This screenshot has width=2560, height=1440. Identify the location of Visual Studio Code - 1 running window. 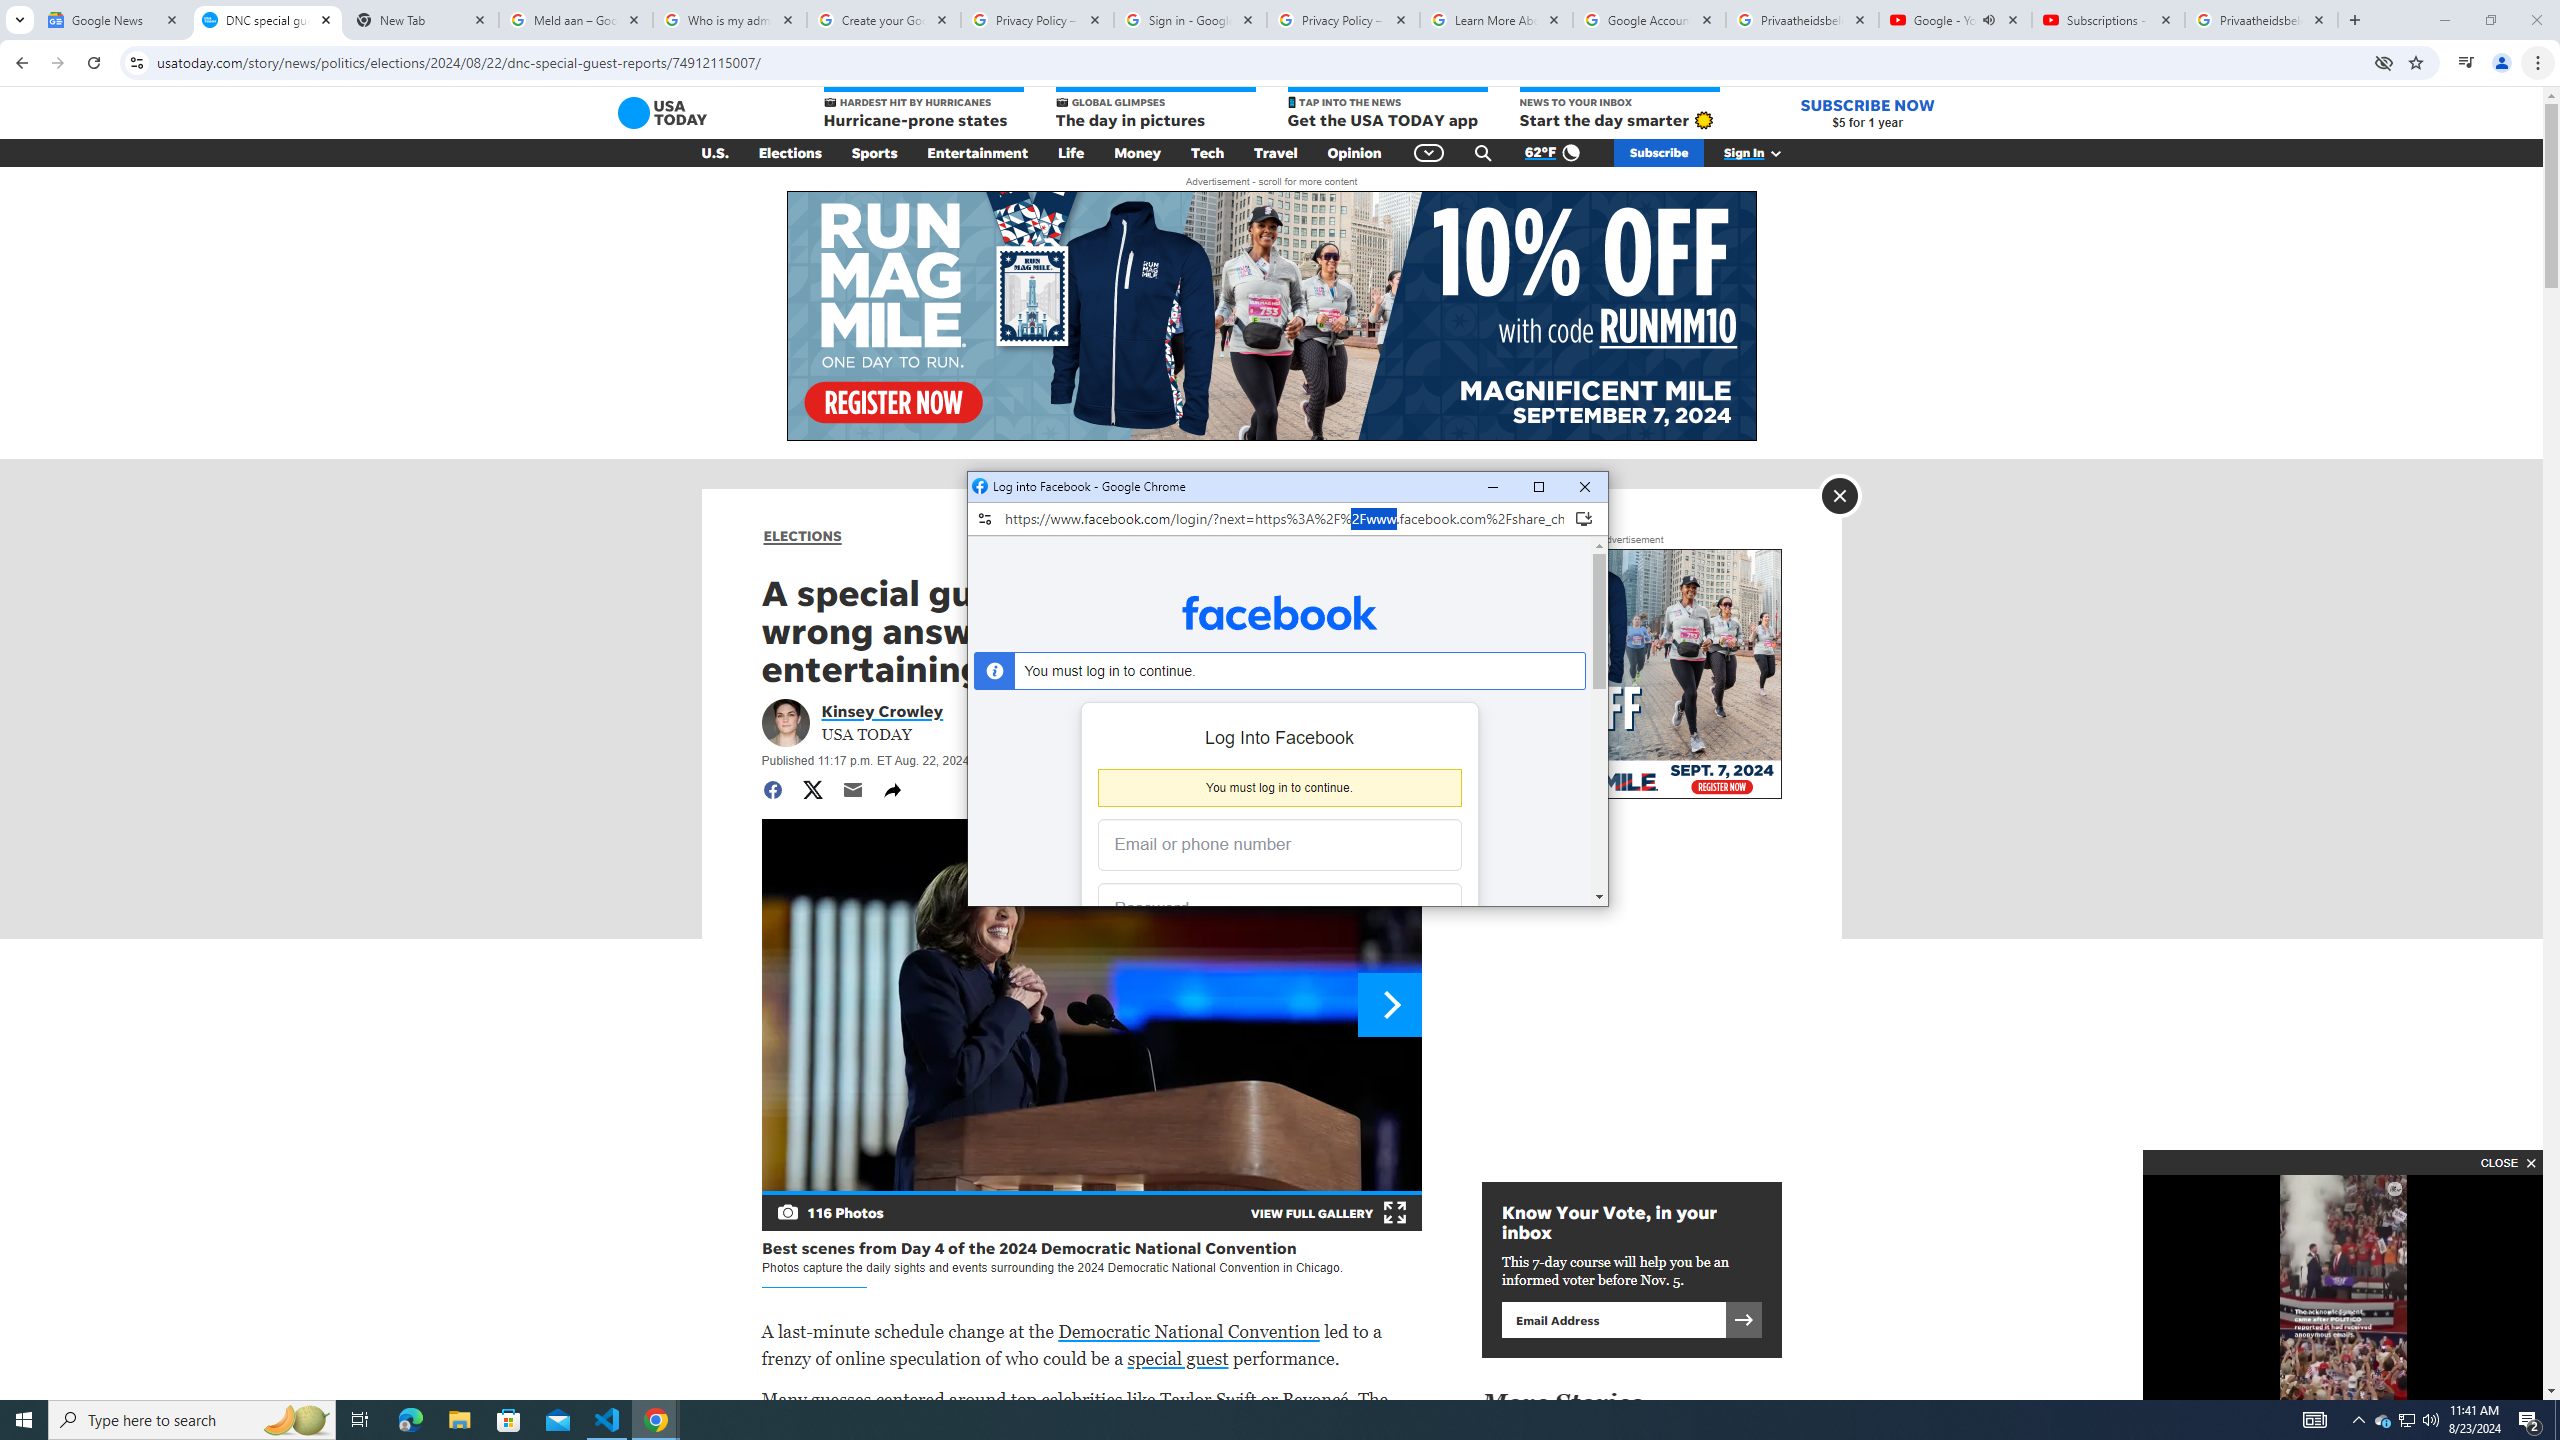
(608, 1420).